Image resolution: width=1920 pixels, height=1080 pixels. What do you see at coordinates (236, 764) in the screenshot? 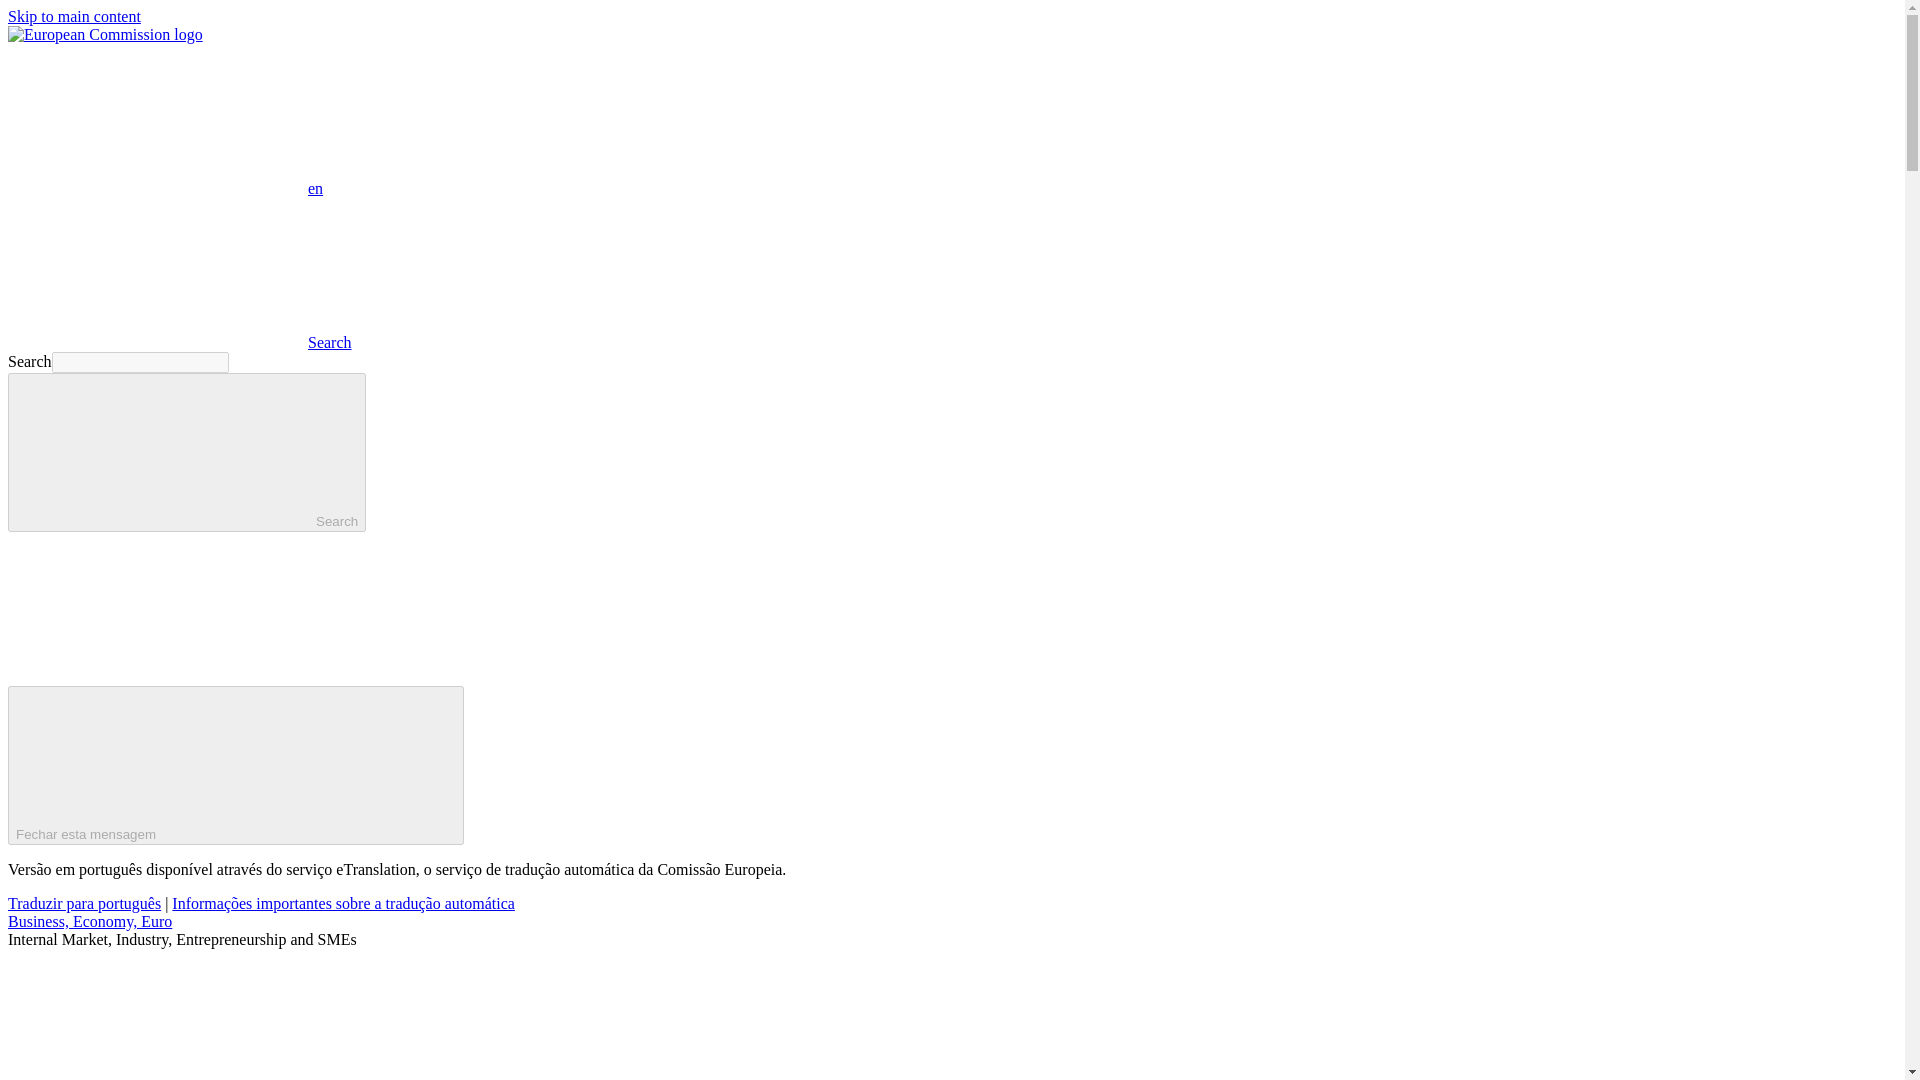
I see `Fechar esta mensagem` at bounding box center [236, 764].